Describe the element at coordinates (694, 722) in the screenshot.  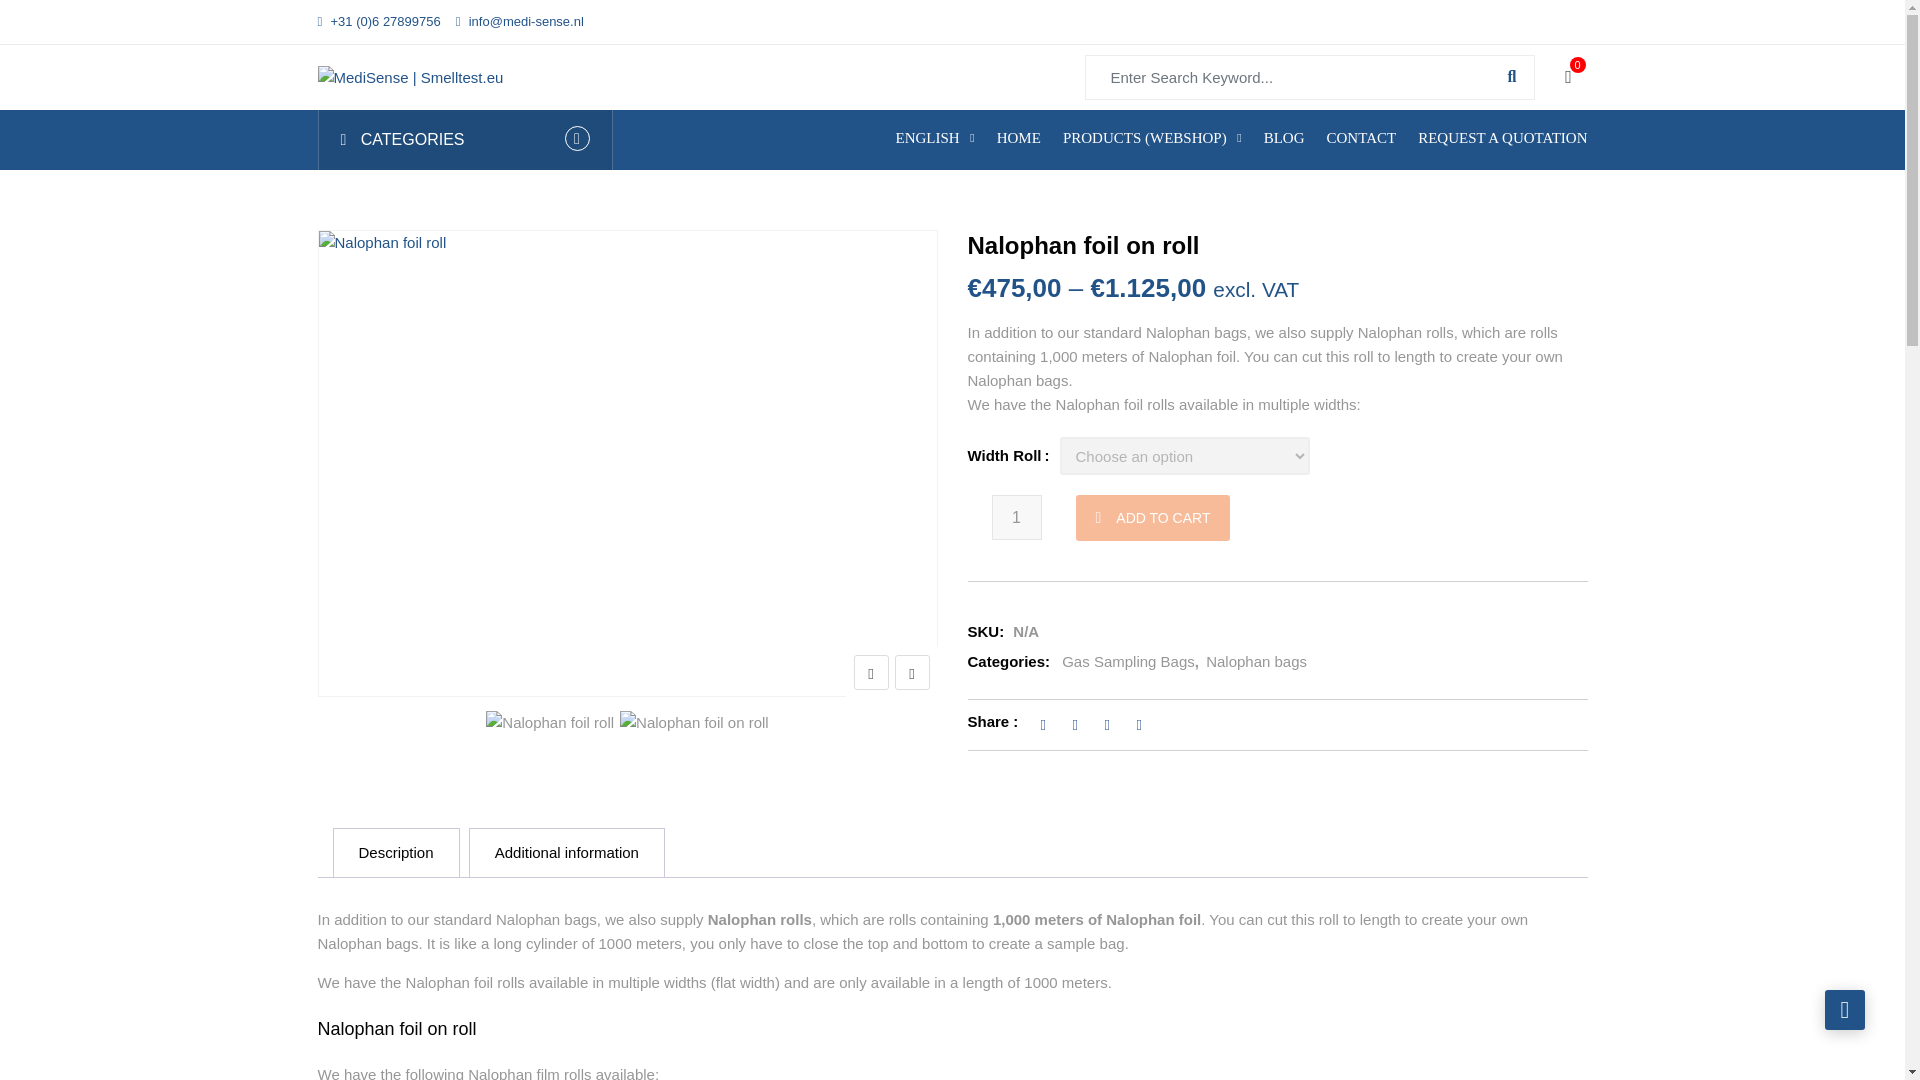
I see `Nalophan foil on roll` at that location.